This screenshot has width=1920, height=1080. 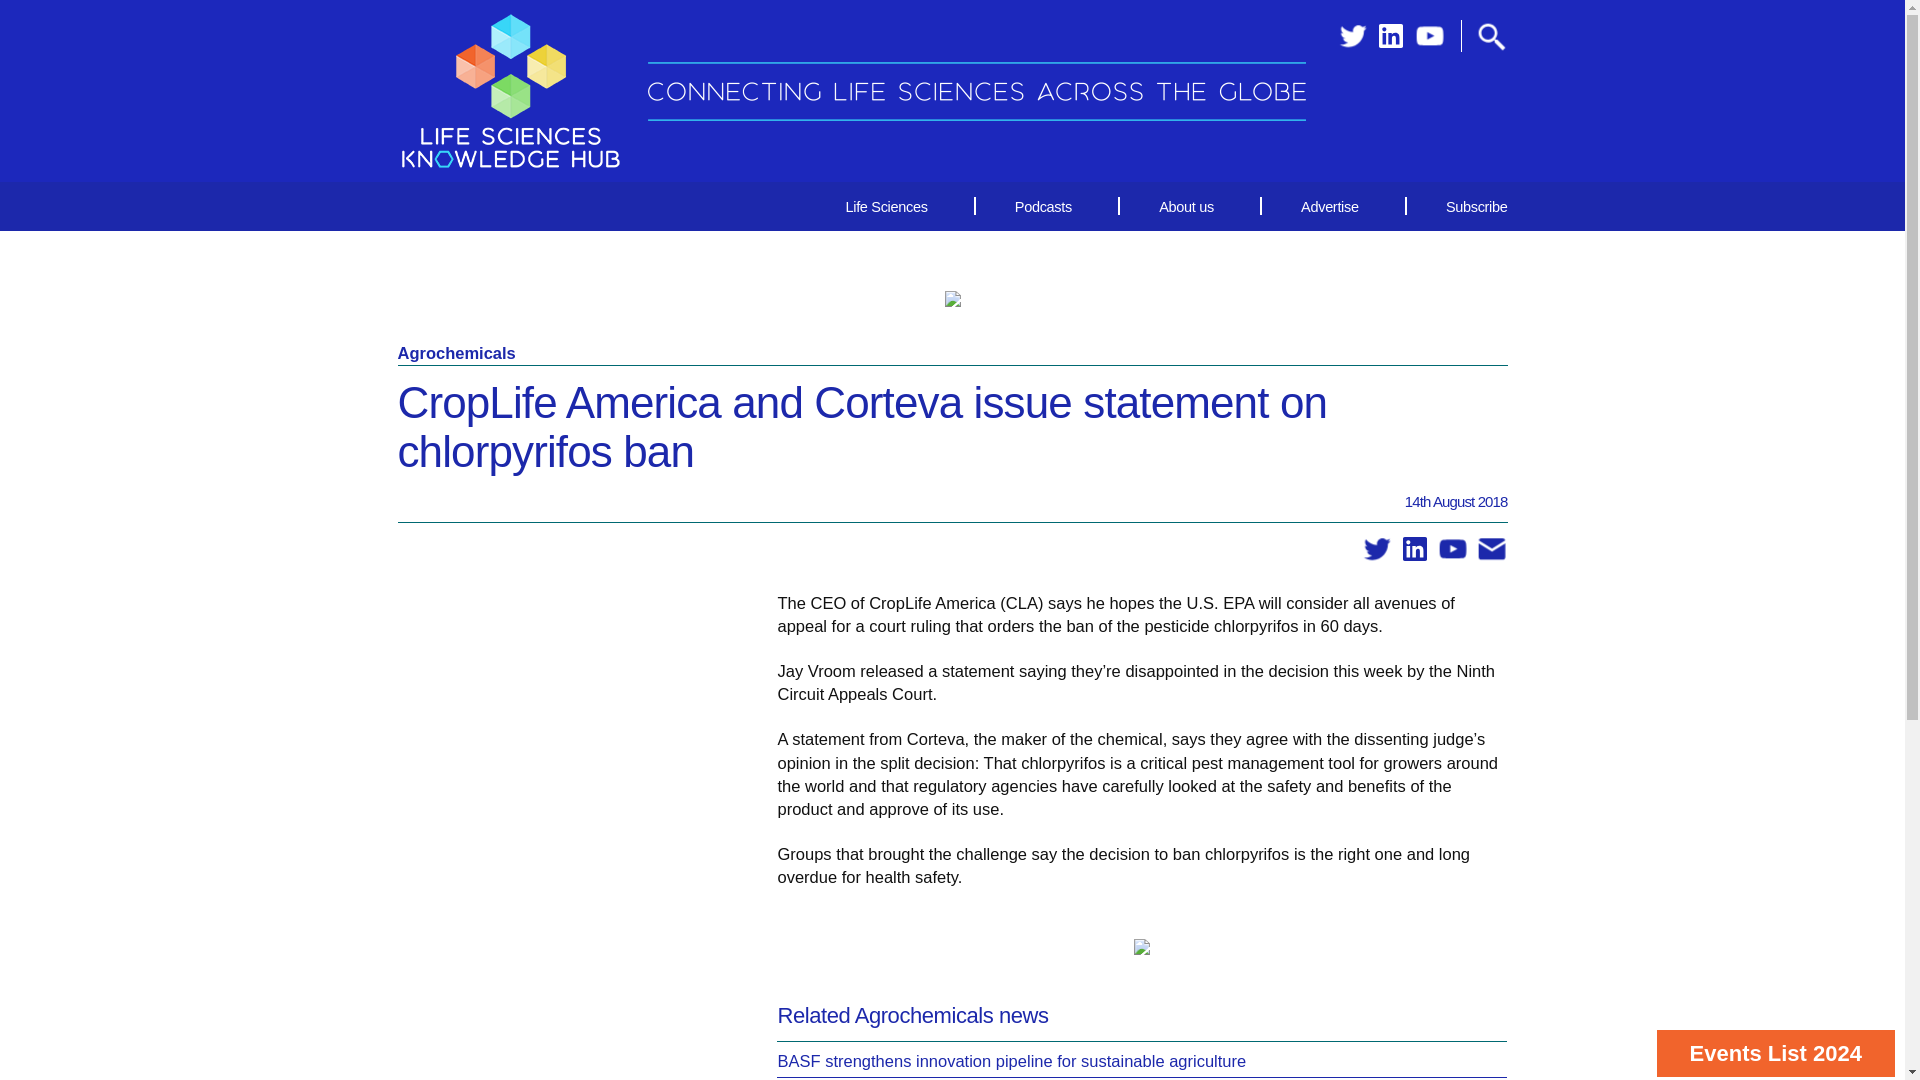 I want to click on linkedin, so click(x=1414, y=549).